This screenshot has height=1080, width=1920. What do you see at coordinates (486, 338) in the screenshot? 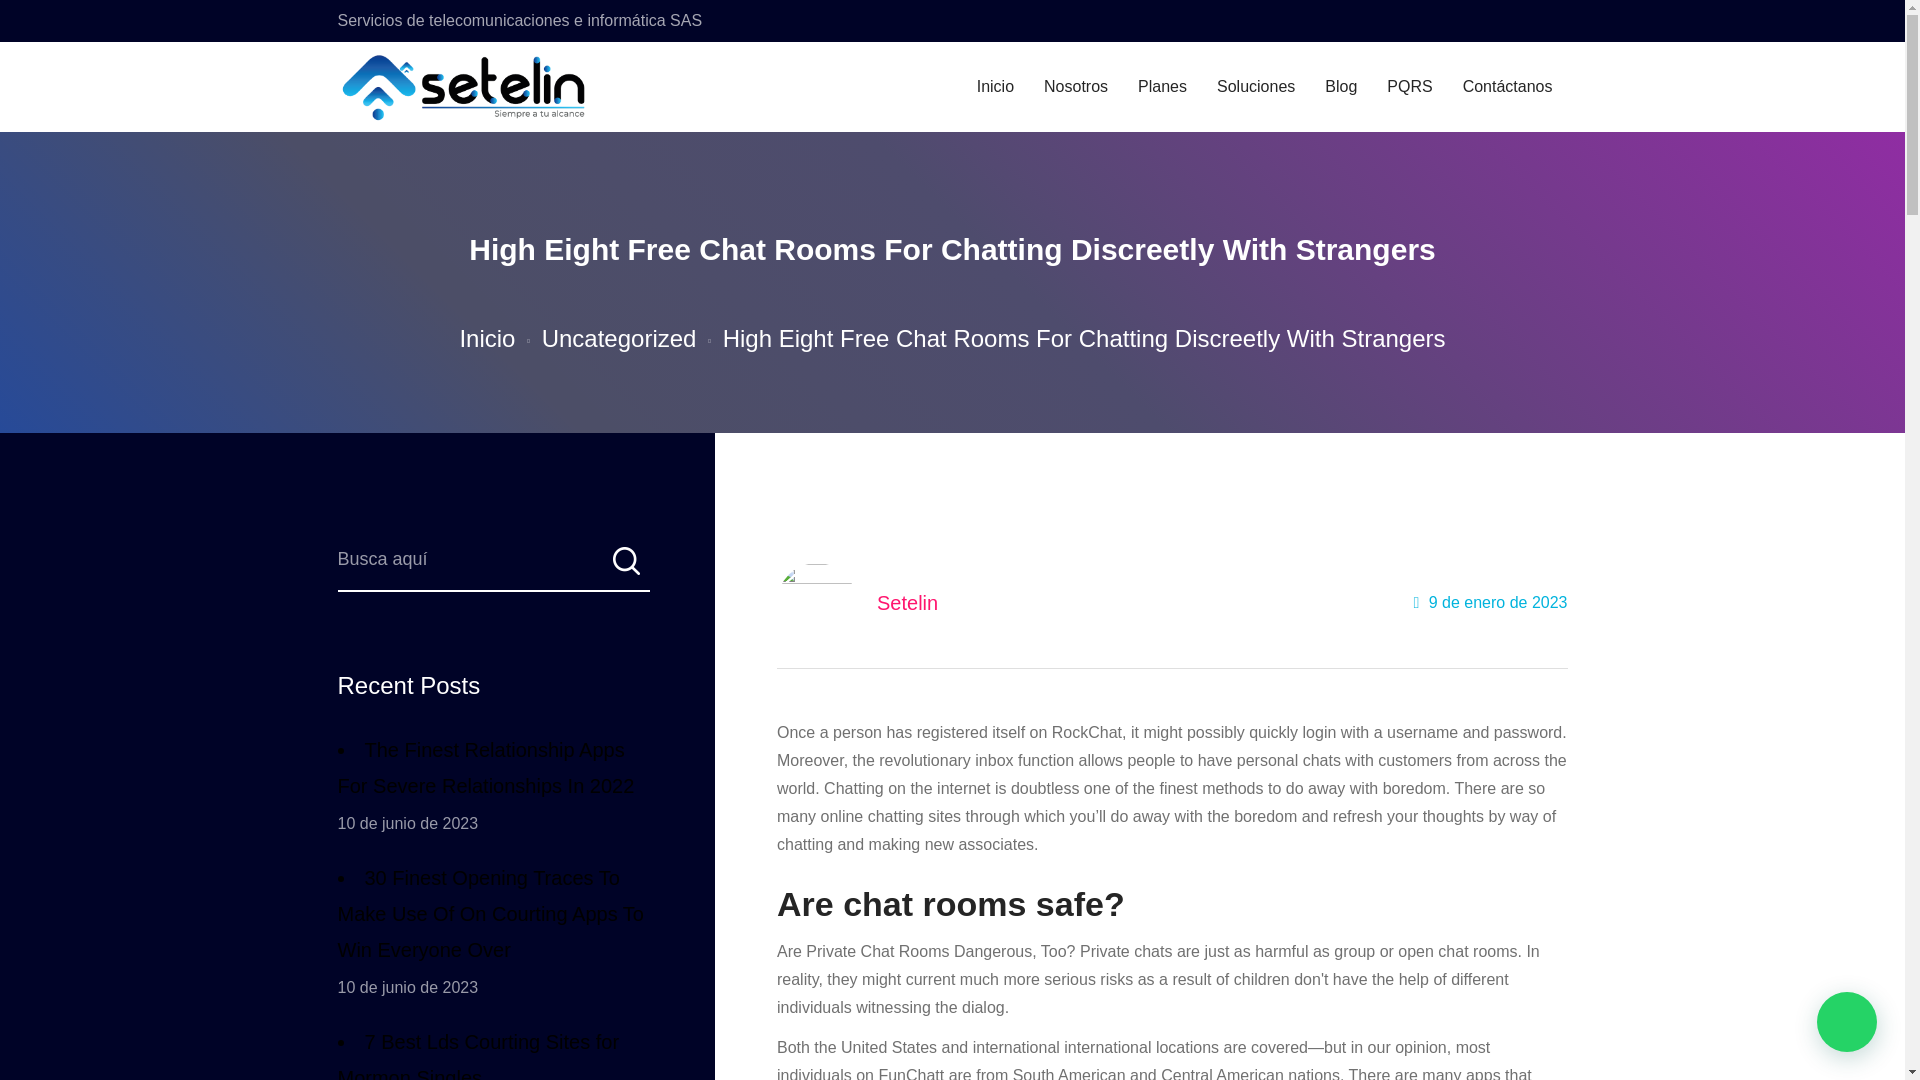
I see `Inicio` at bounding box center [486, 338].